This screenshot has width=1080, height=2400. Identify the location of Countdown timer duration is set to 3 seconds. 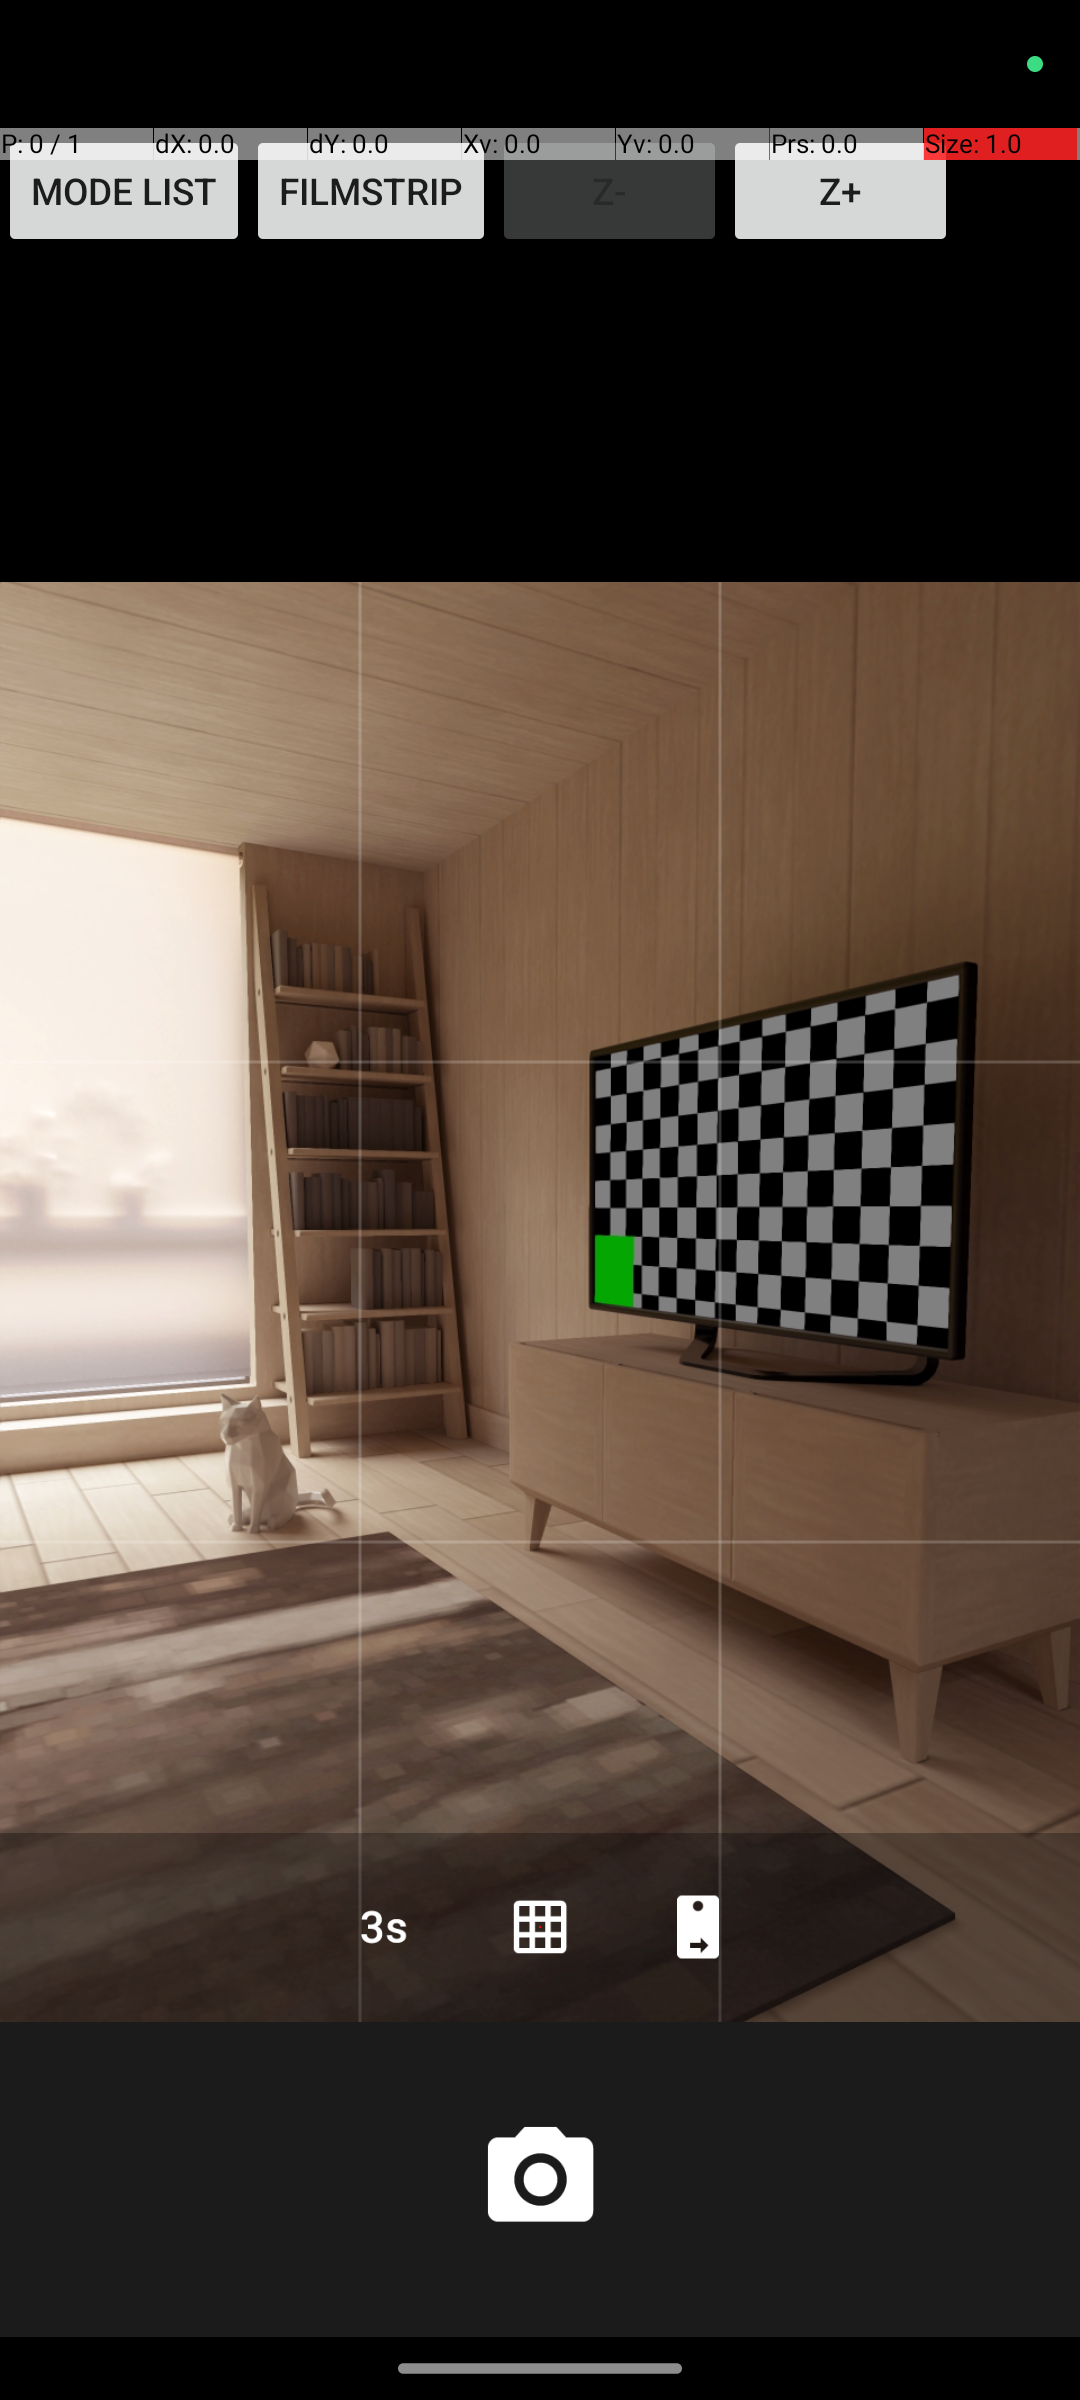
(382, 1926).